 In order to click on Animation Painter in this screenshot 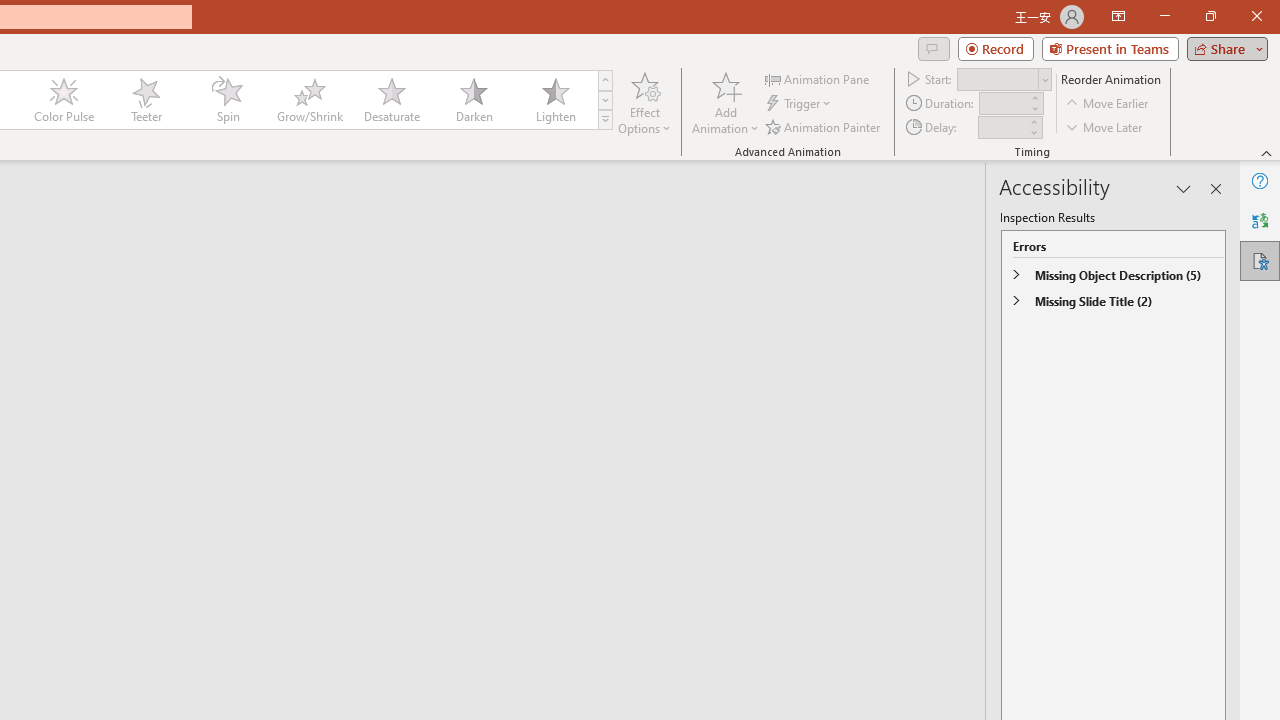, I will do `click(824, 126)`.